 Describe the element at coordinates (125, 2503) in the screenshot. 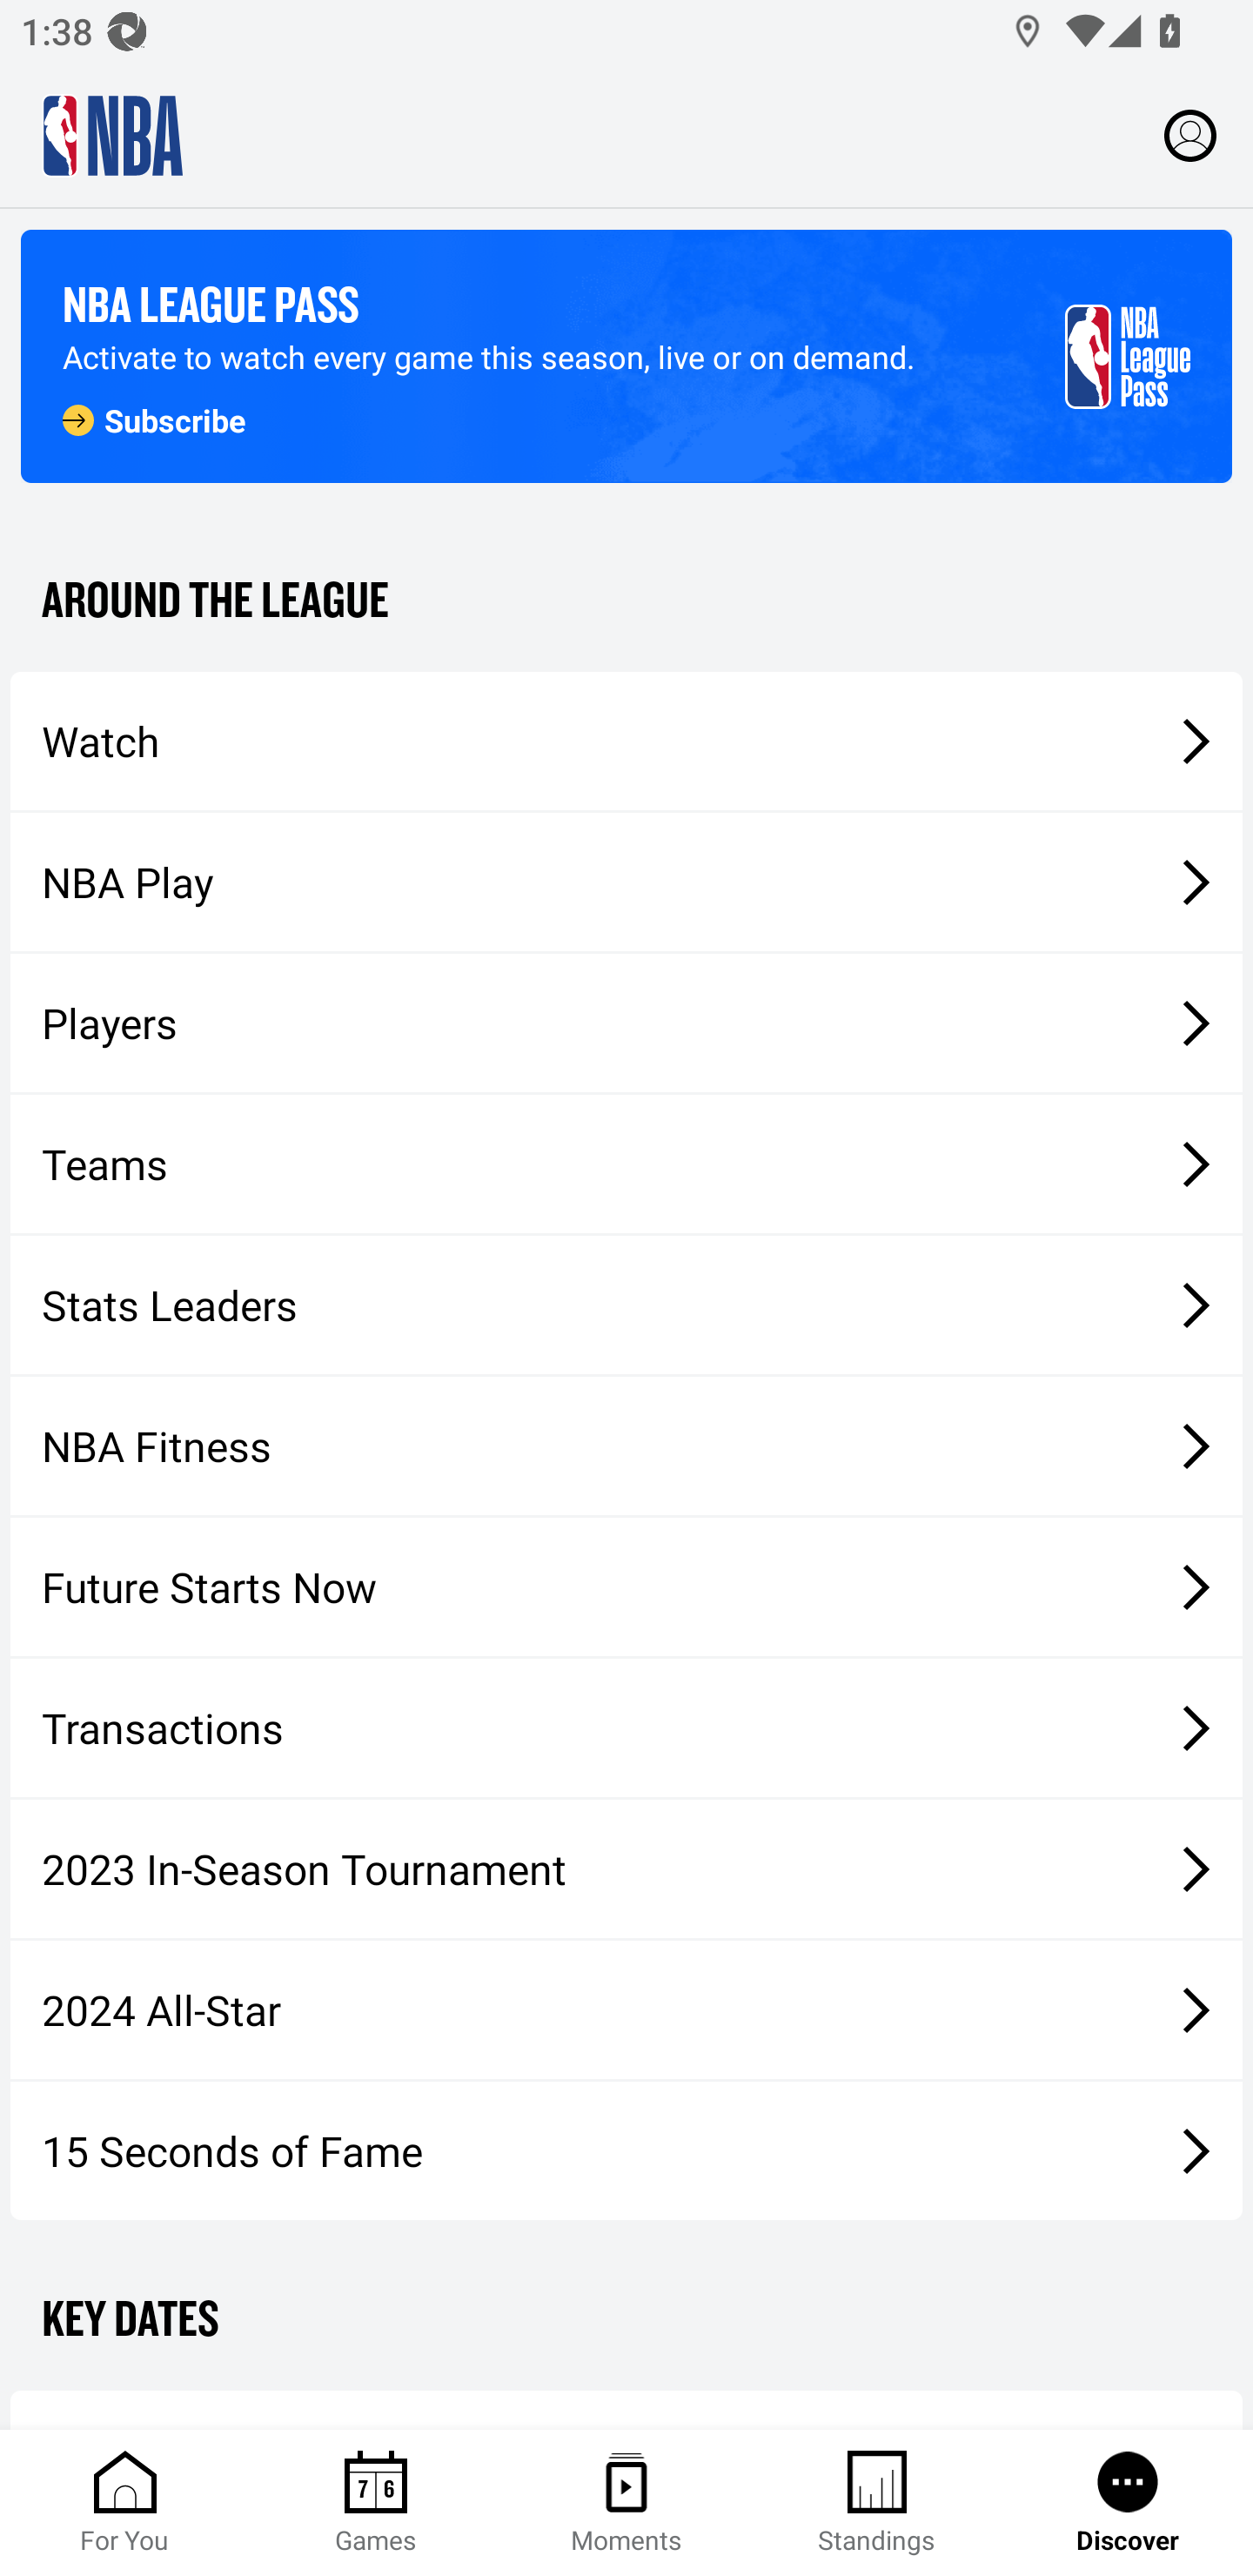

I see `For You` at that location.